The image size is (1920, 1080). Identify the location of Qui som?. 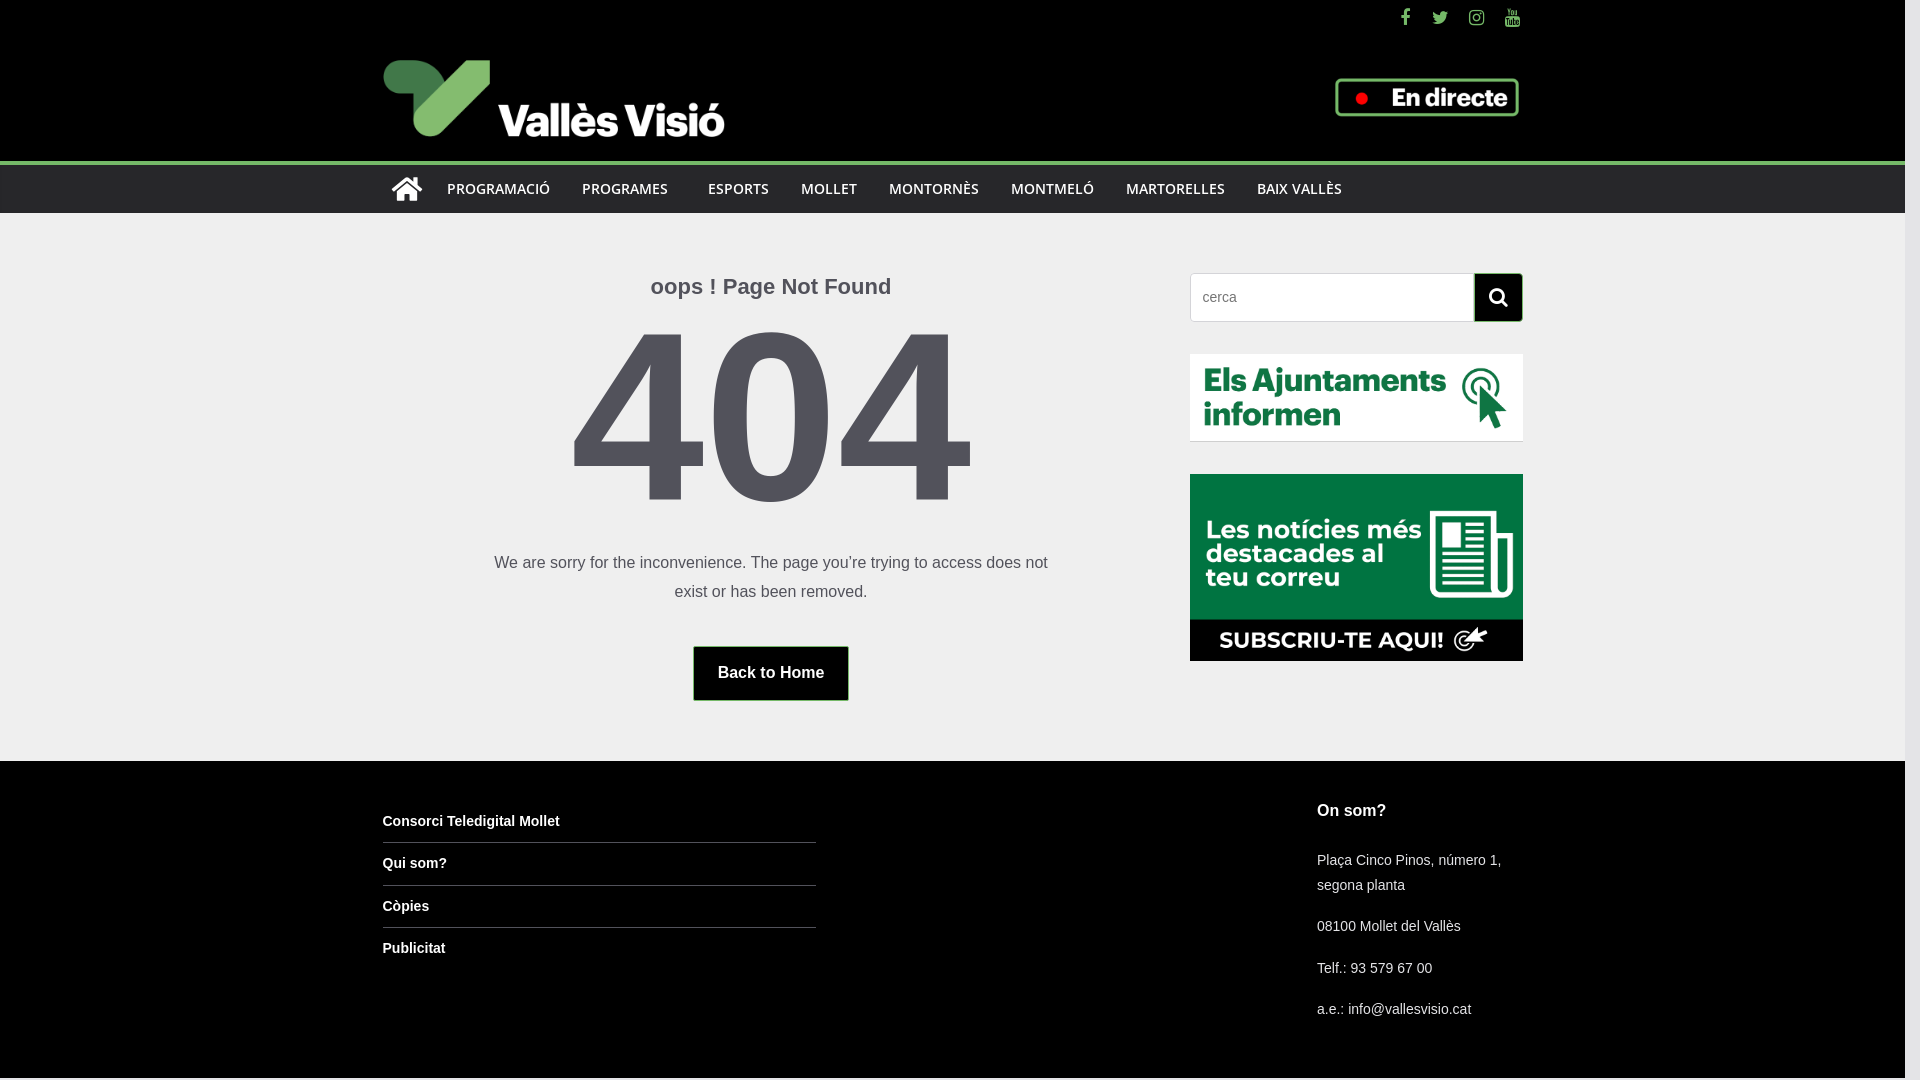
(414, 863).